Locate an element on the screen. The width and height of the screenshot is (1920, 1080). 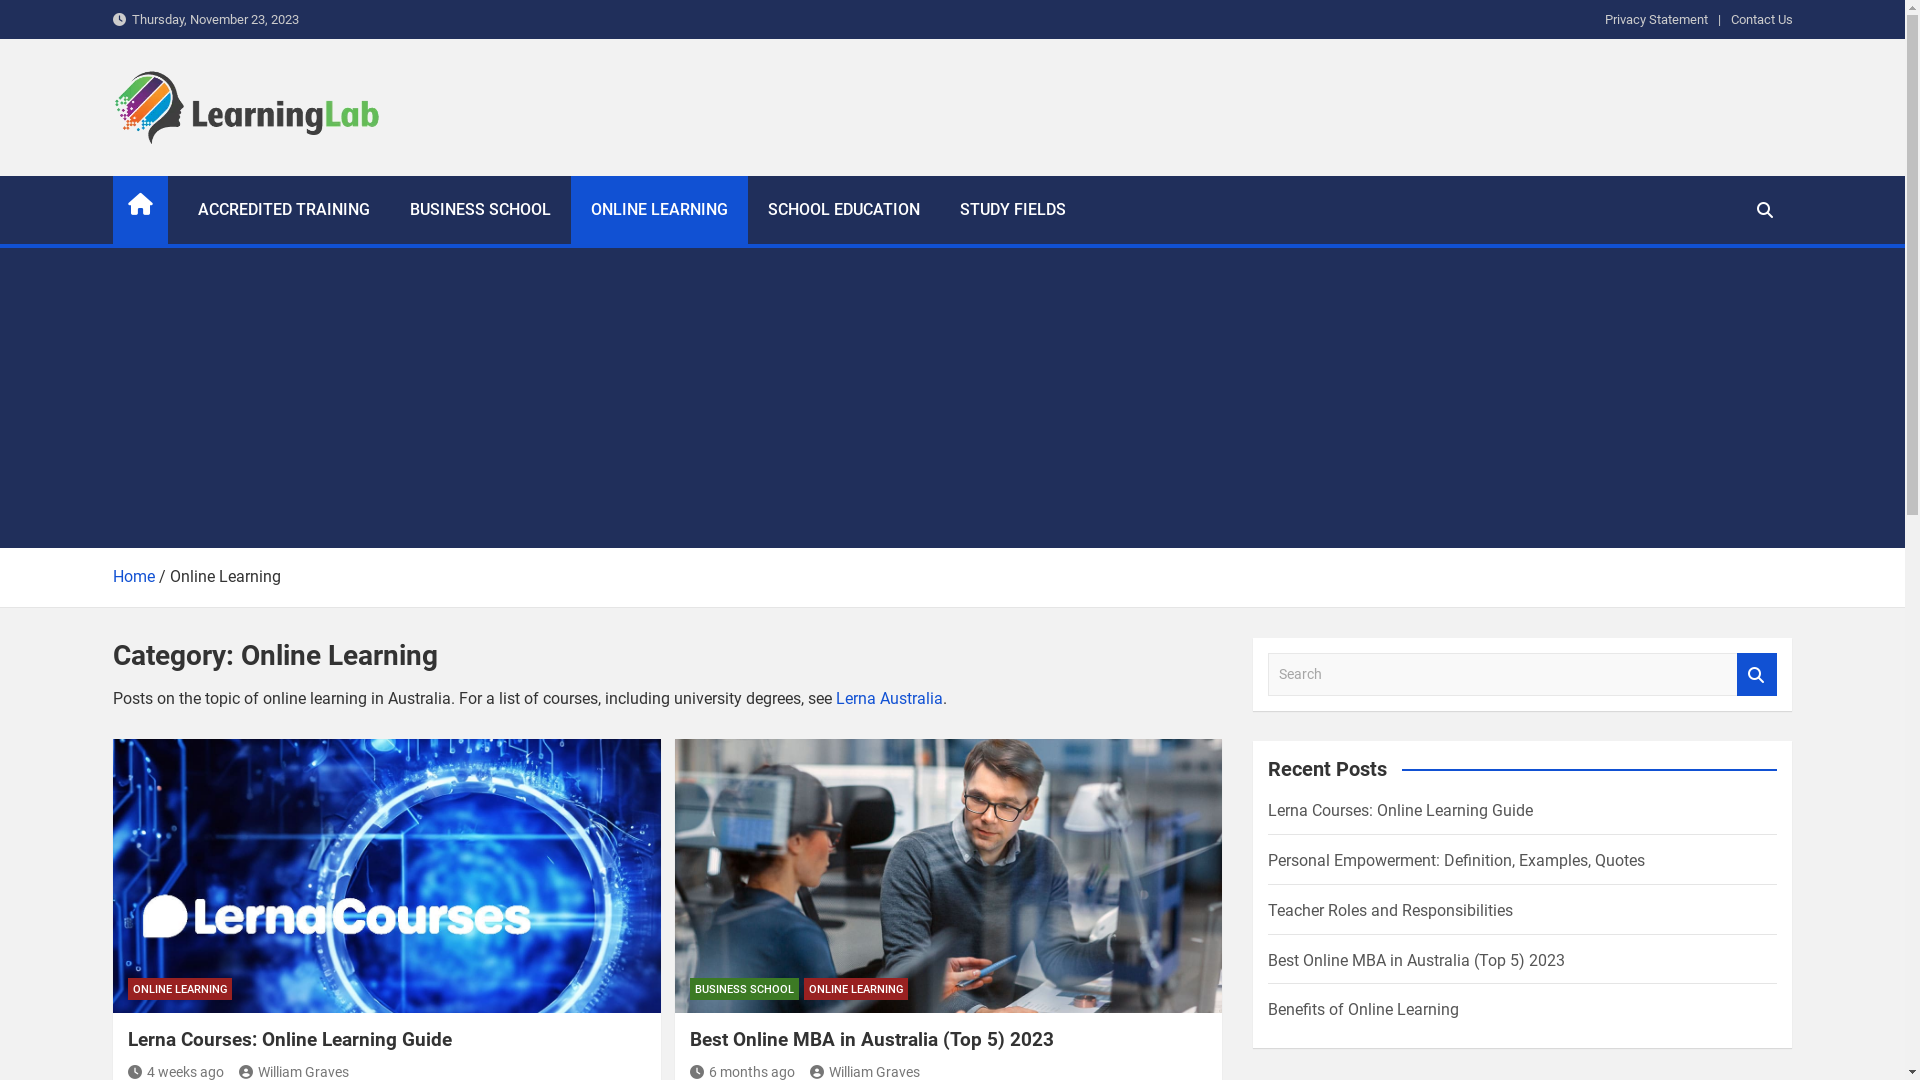
BUSINESS SCHOOL is located at coordinates (744, 989).